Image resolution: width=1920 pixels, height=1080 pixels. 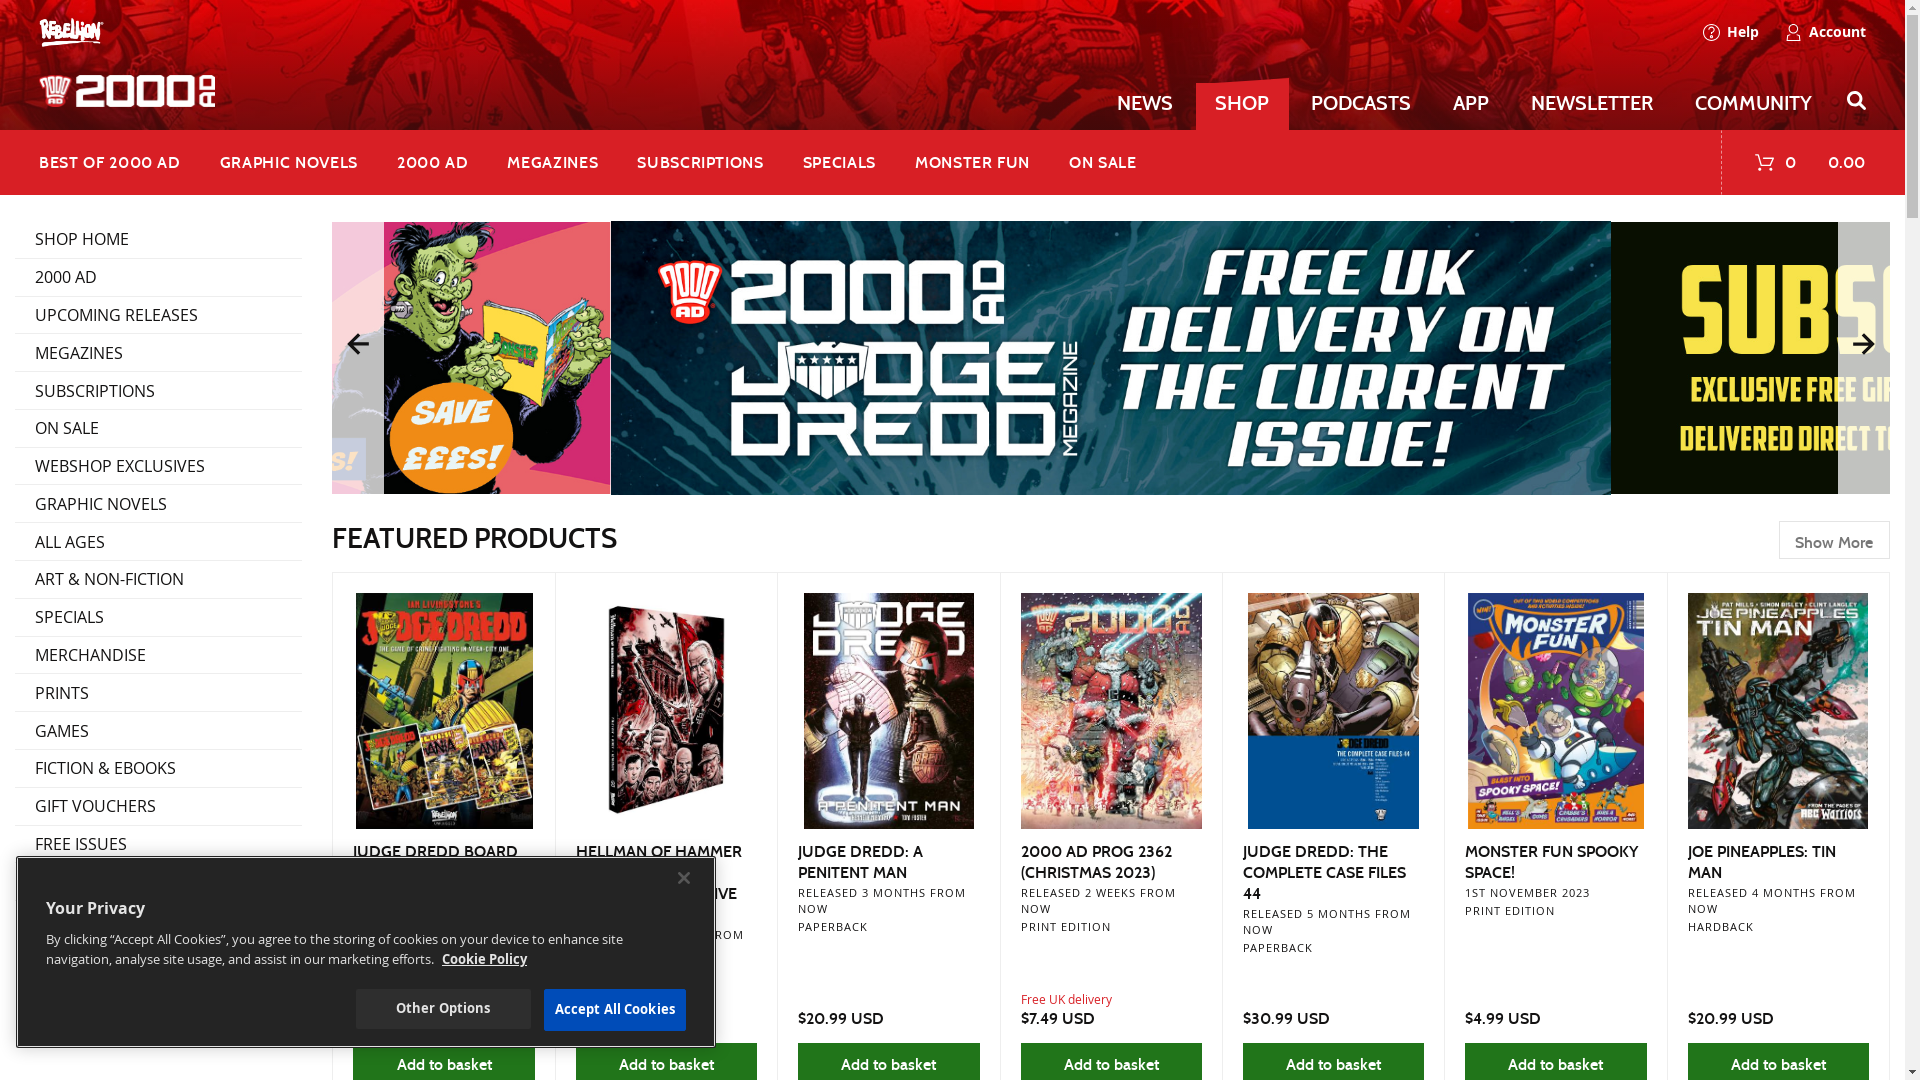 What do you see at coordinates (158, 730) in the screenshot?
I see `GAMES` at bounding box center [158, 730].